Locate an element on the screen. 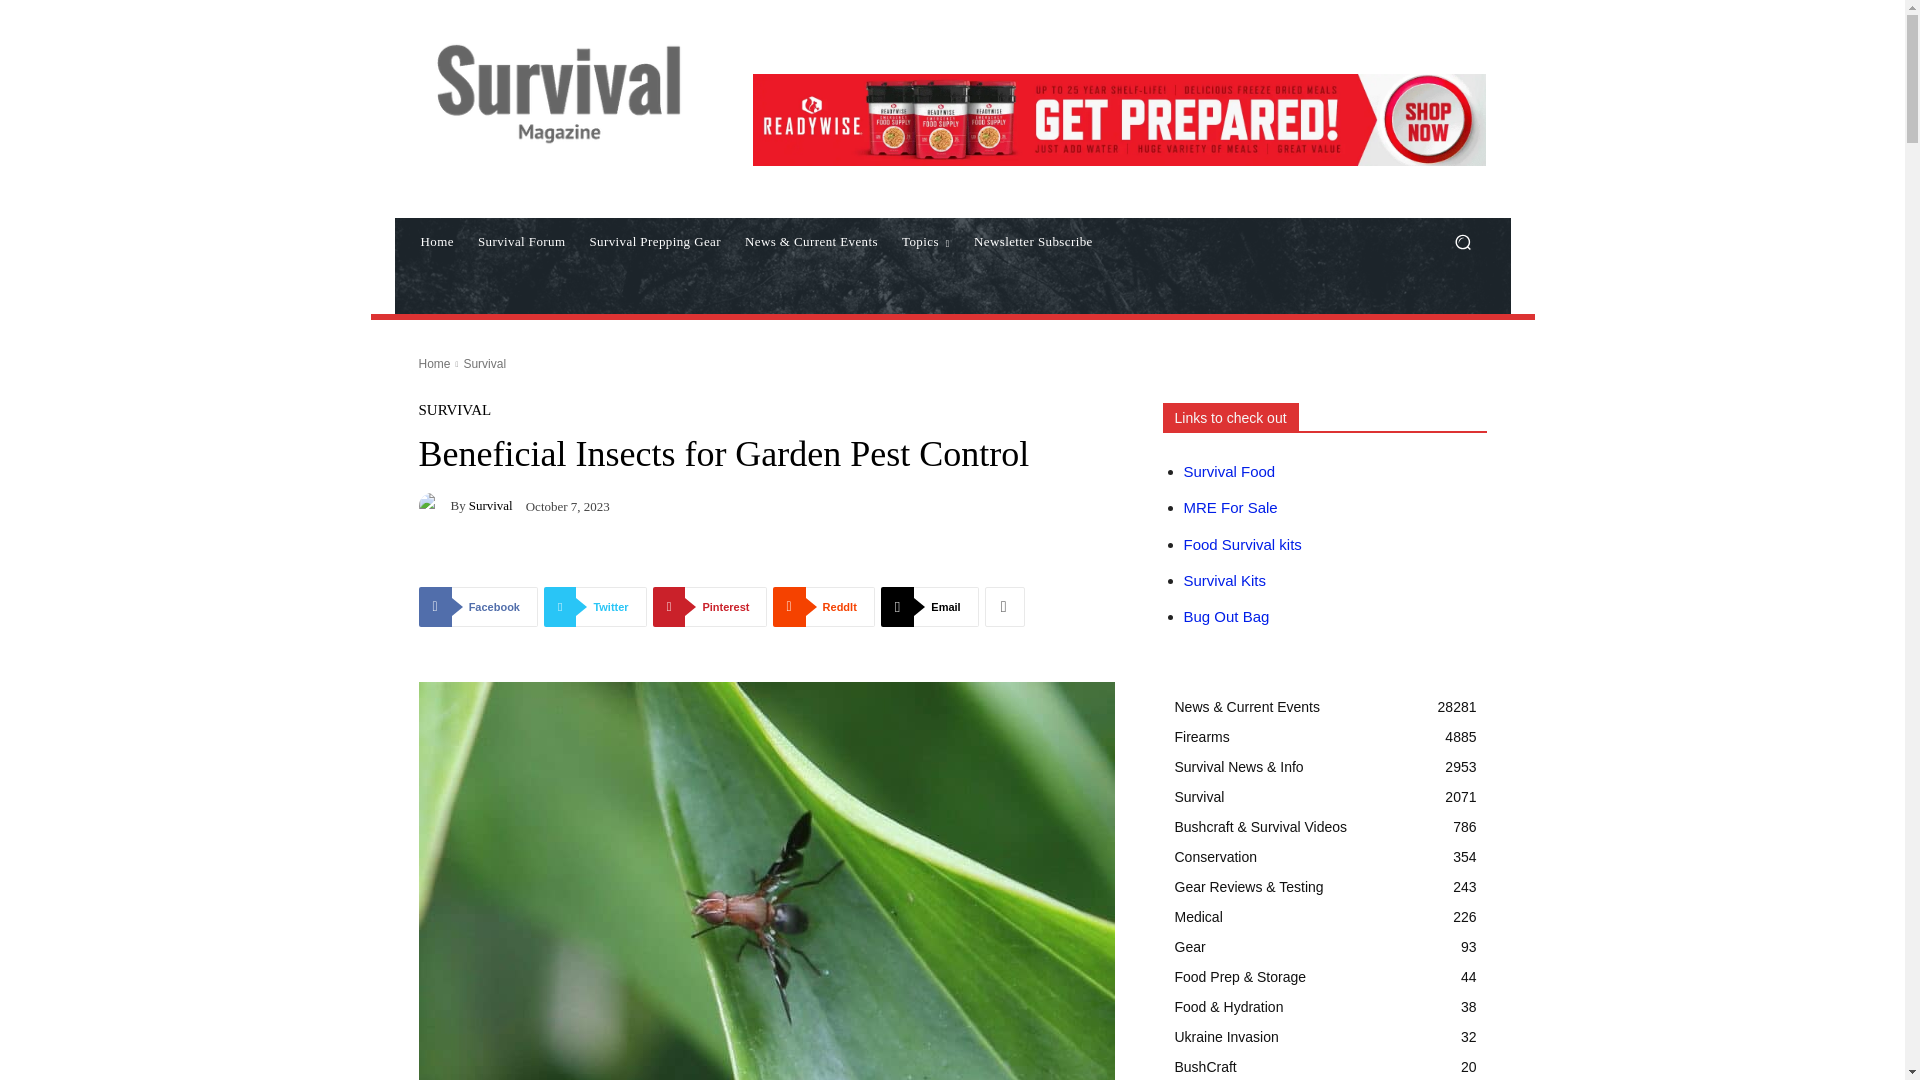 Image resolution: width=1920 pixels, height=1080 pixels. Twitter is located at coordinates (595, 607).